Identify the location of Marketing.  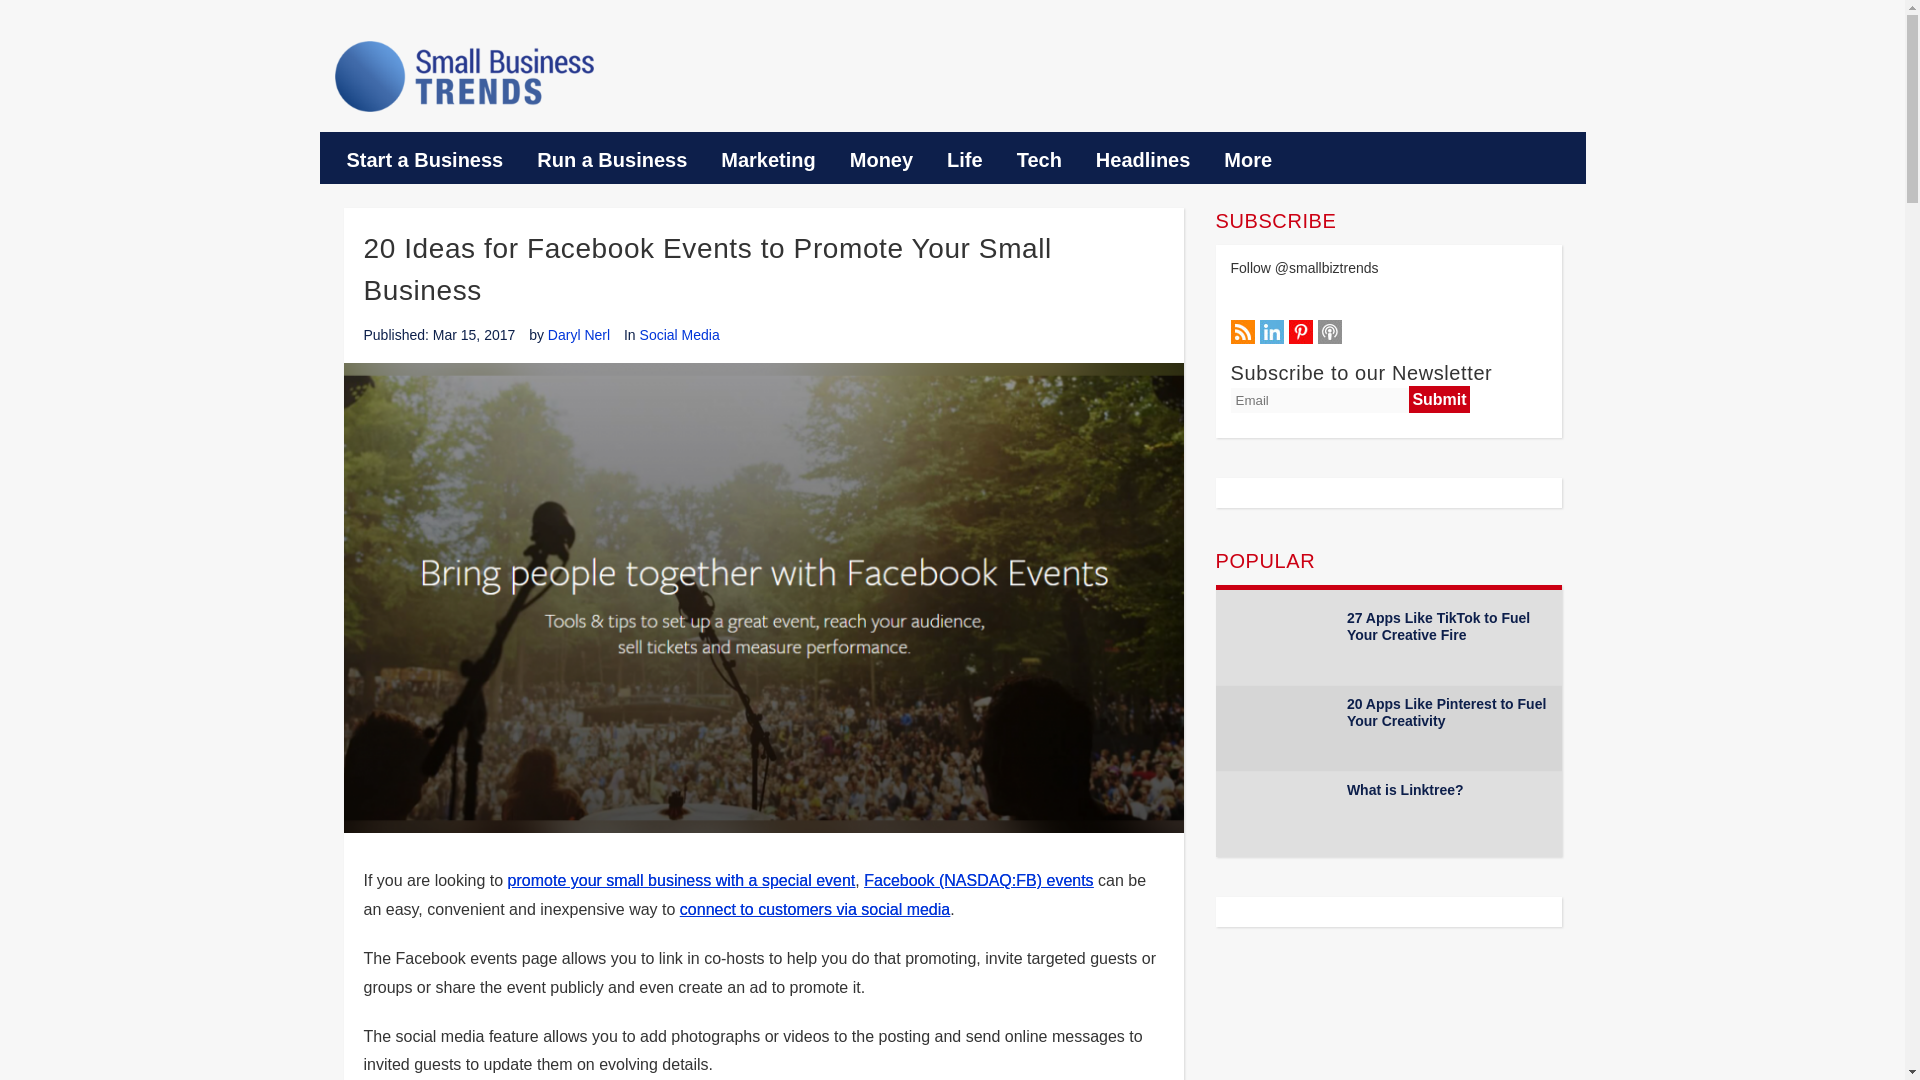
(768, 160).